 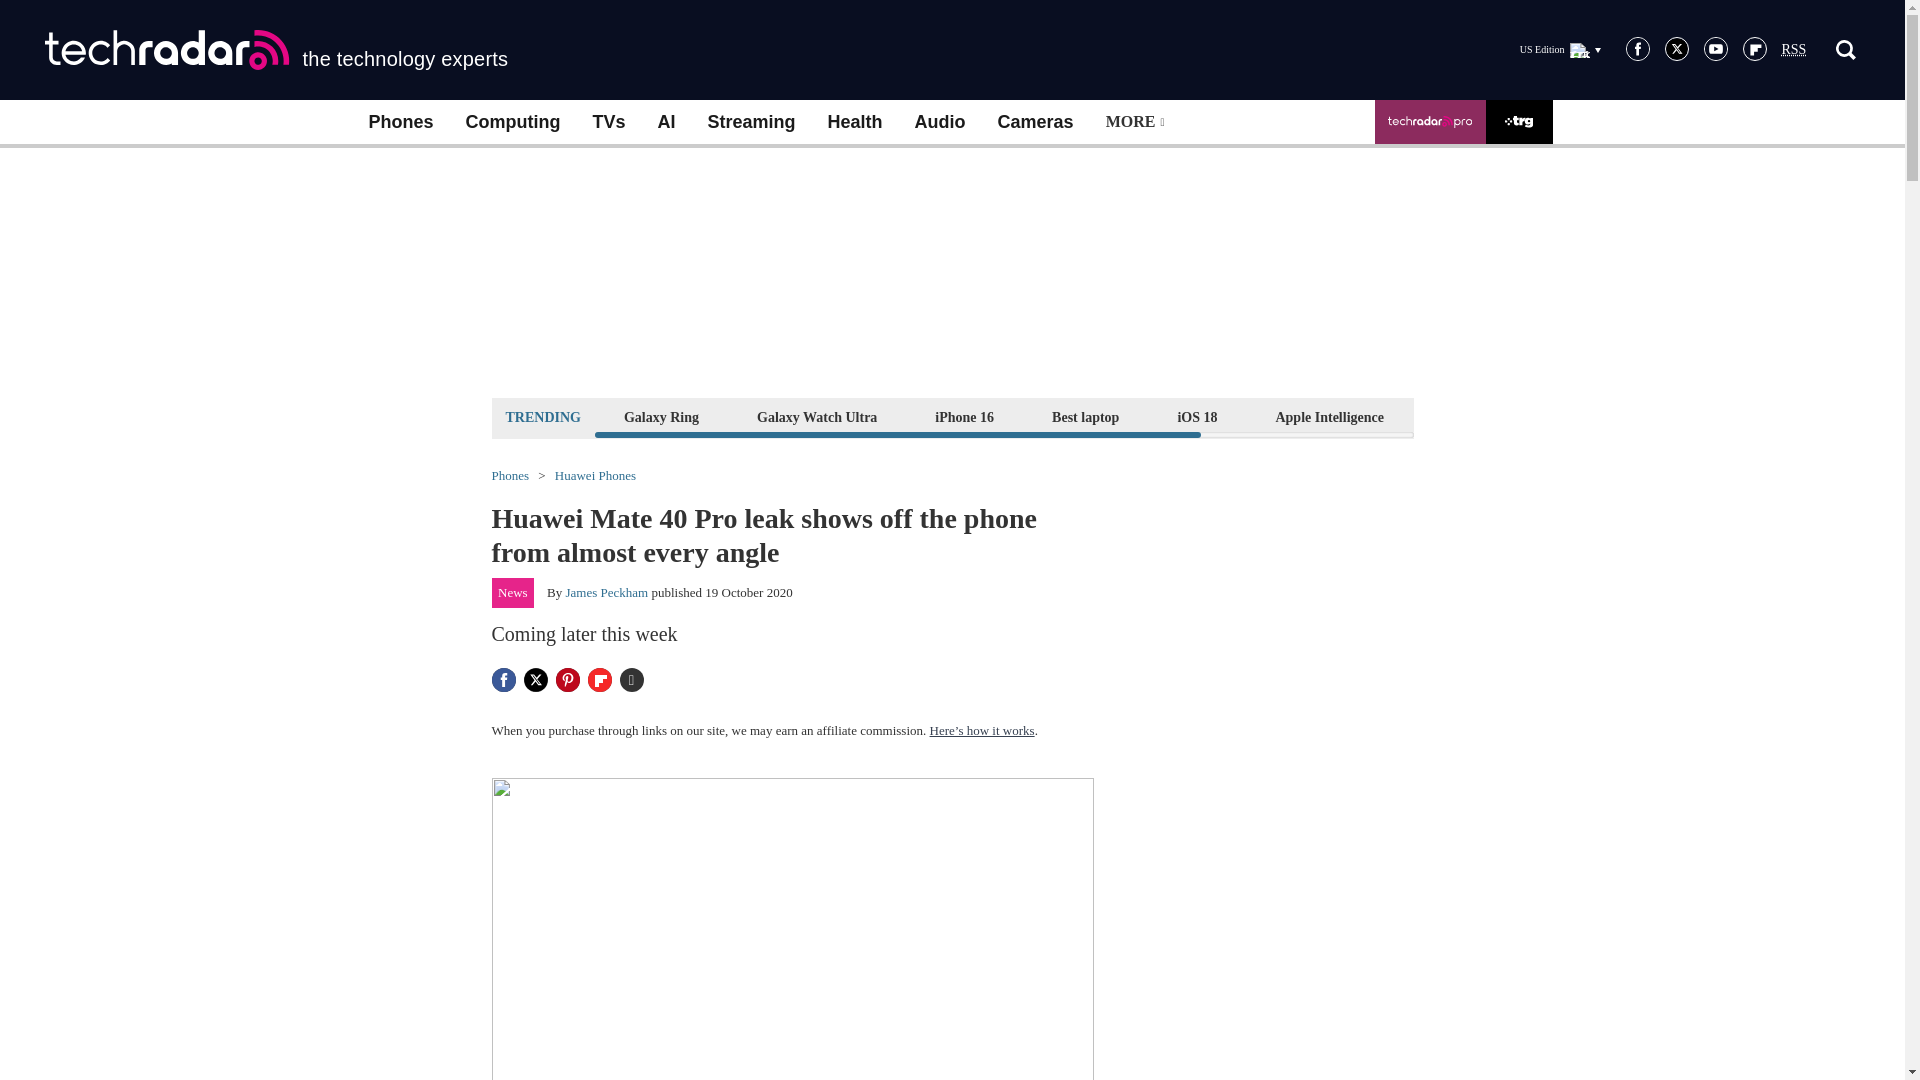 What do you see at coordinates (1560, 49) in the screenshot?
I see `US Edition` at bounding box center [1560, 49].